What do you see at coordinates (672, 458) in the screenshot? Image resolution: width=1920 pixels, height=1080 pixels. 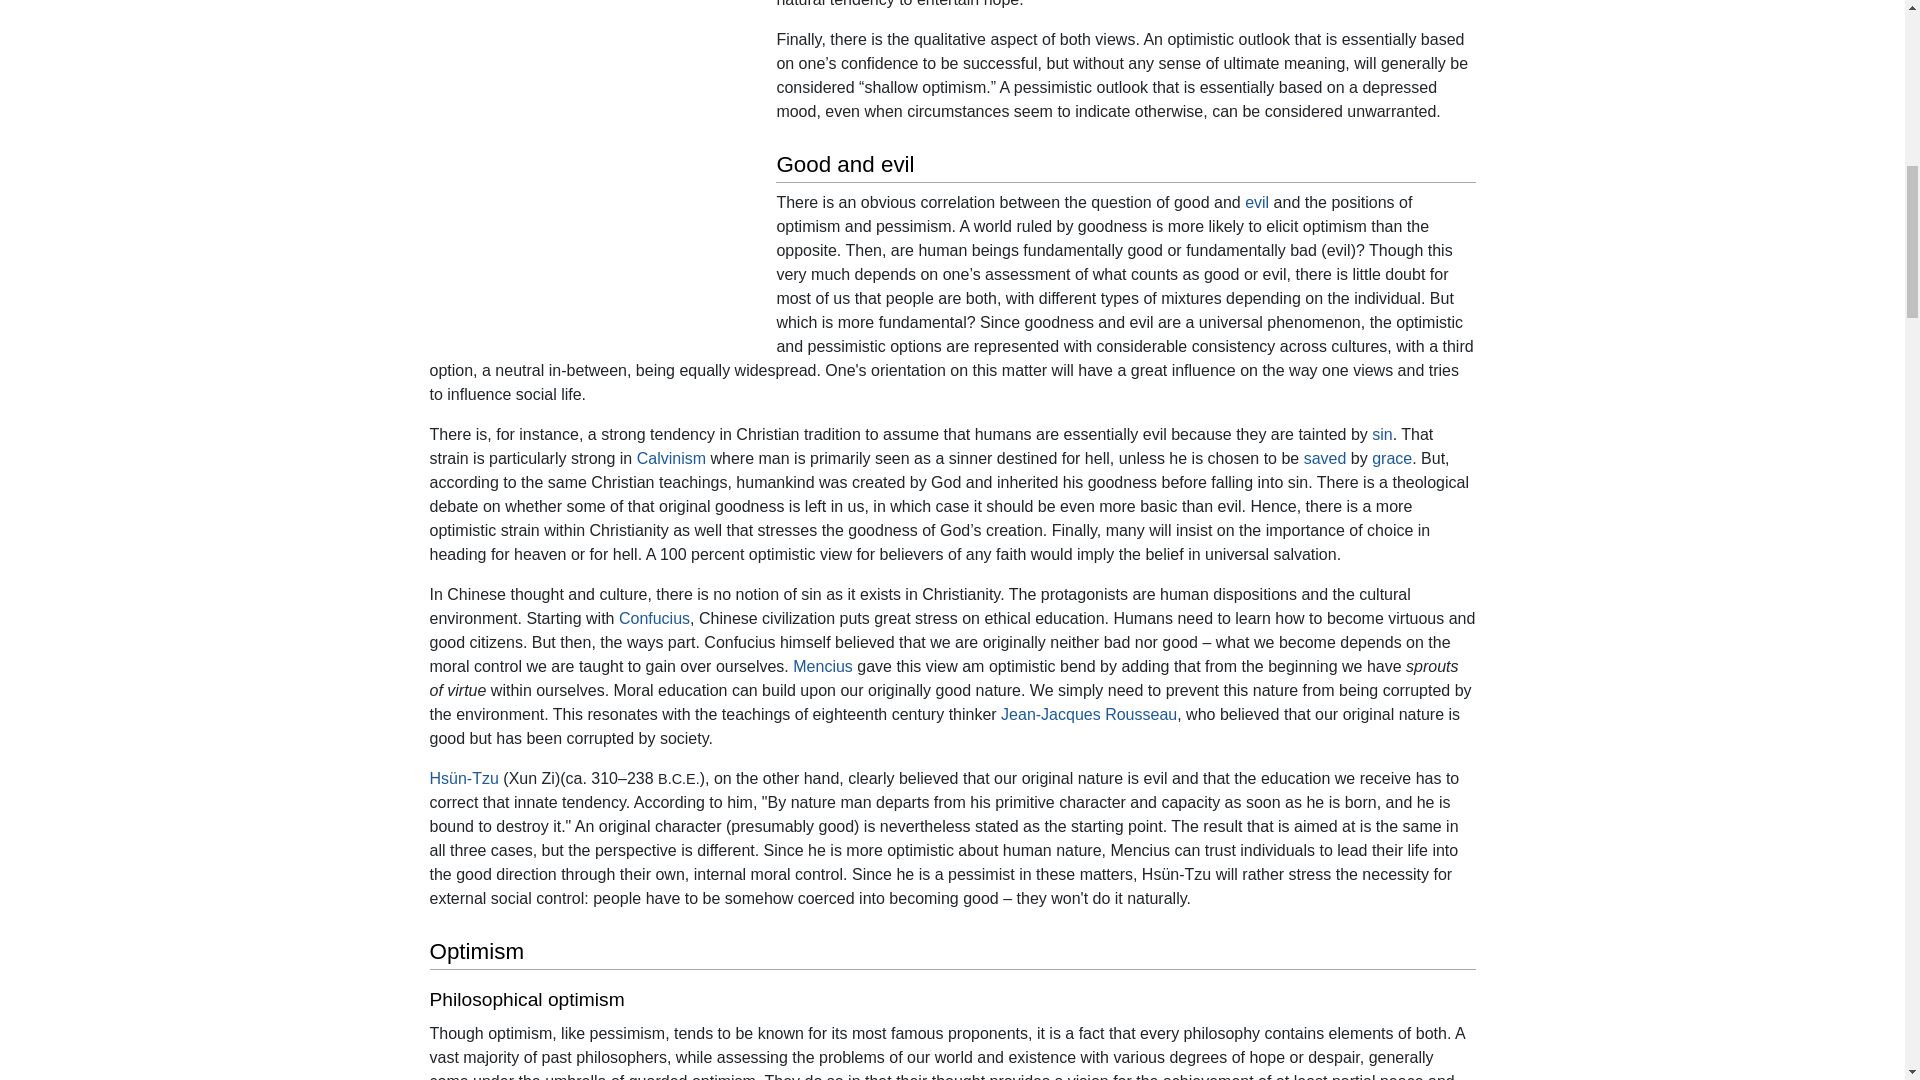 I see `Calvinism` at bounding box center [672, 458].